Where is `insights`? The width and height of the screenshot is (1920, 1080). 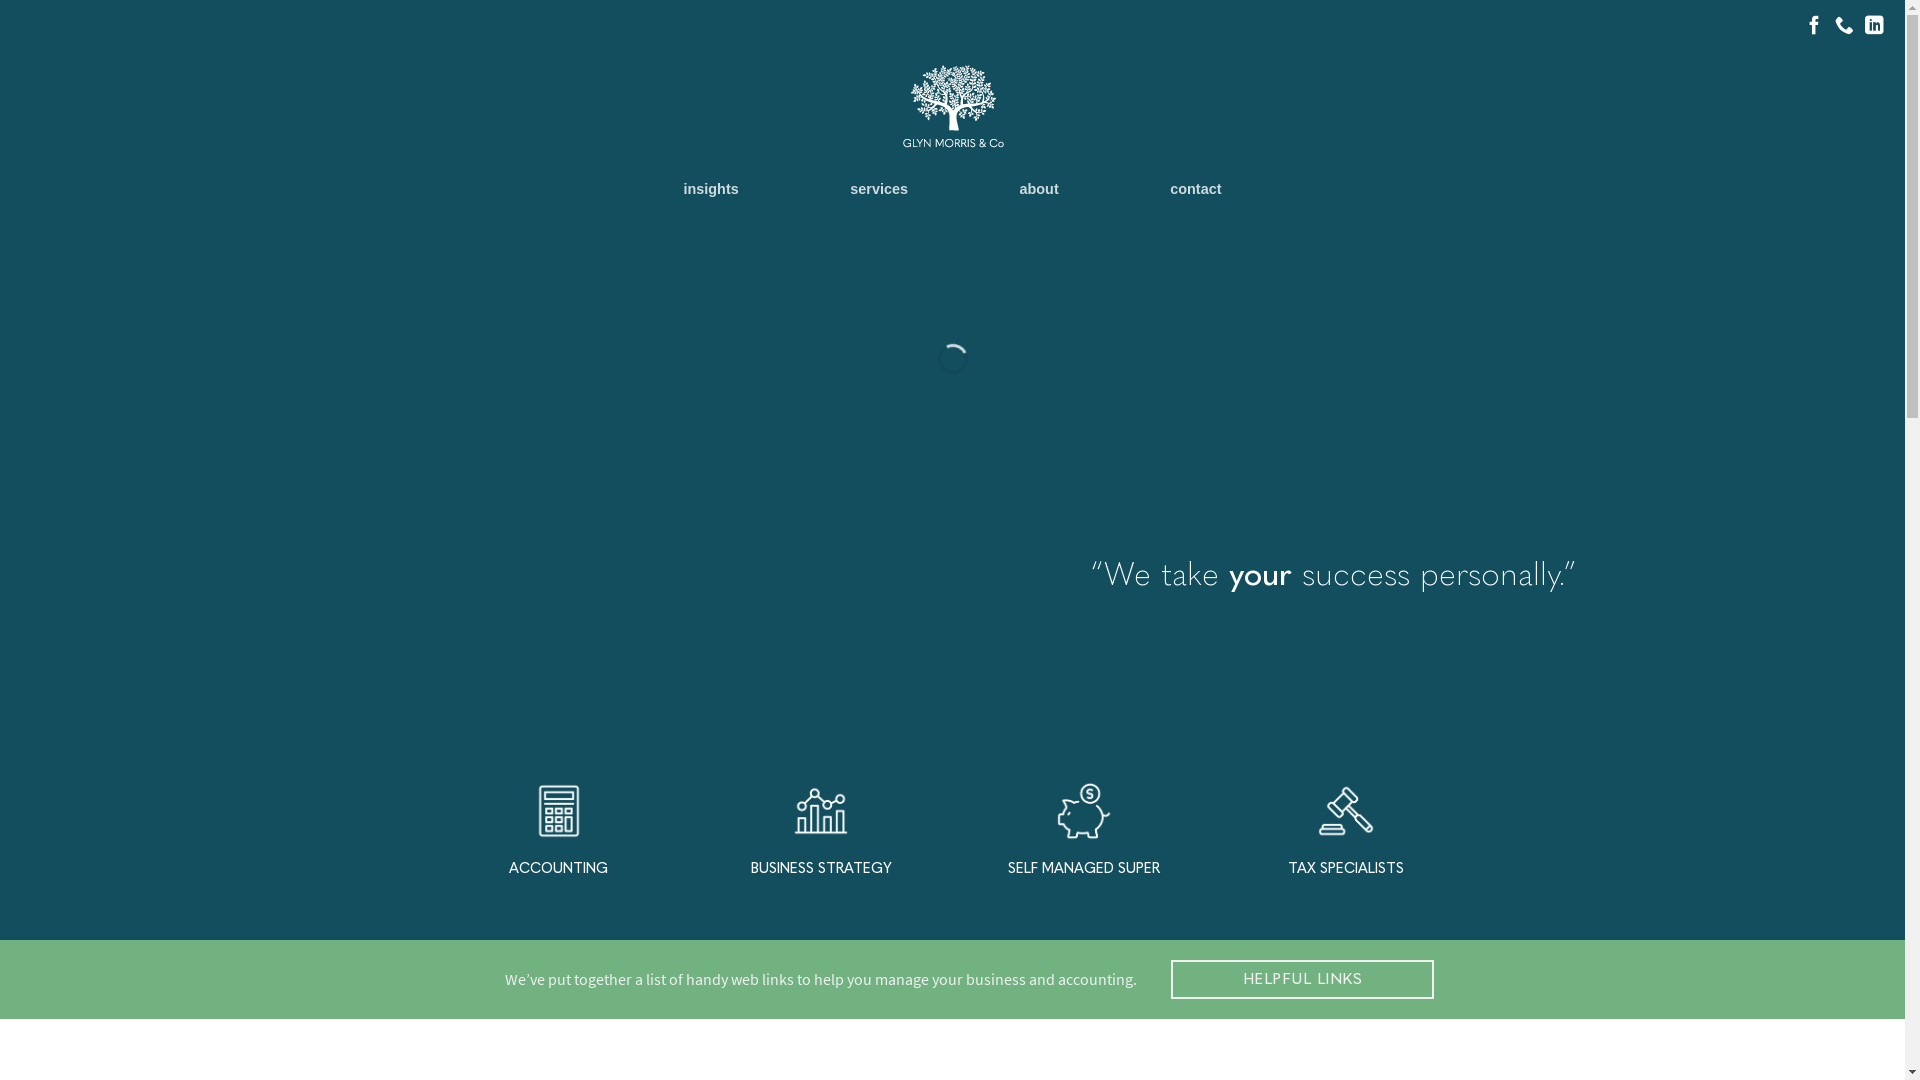 insights is located at coordinates (712, 189).